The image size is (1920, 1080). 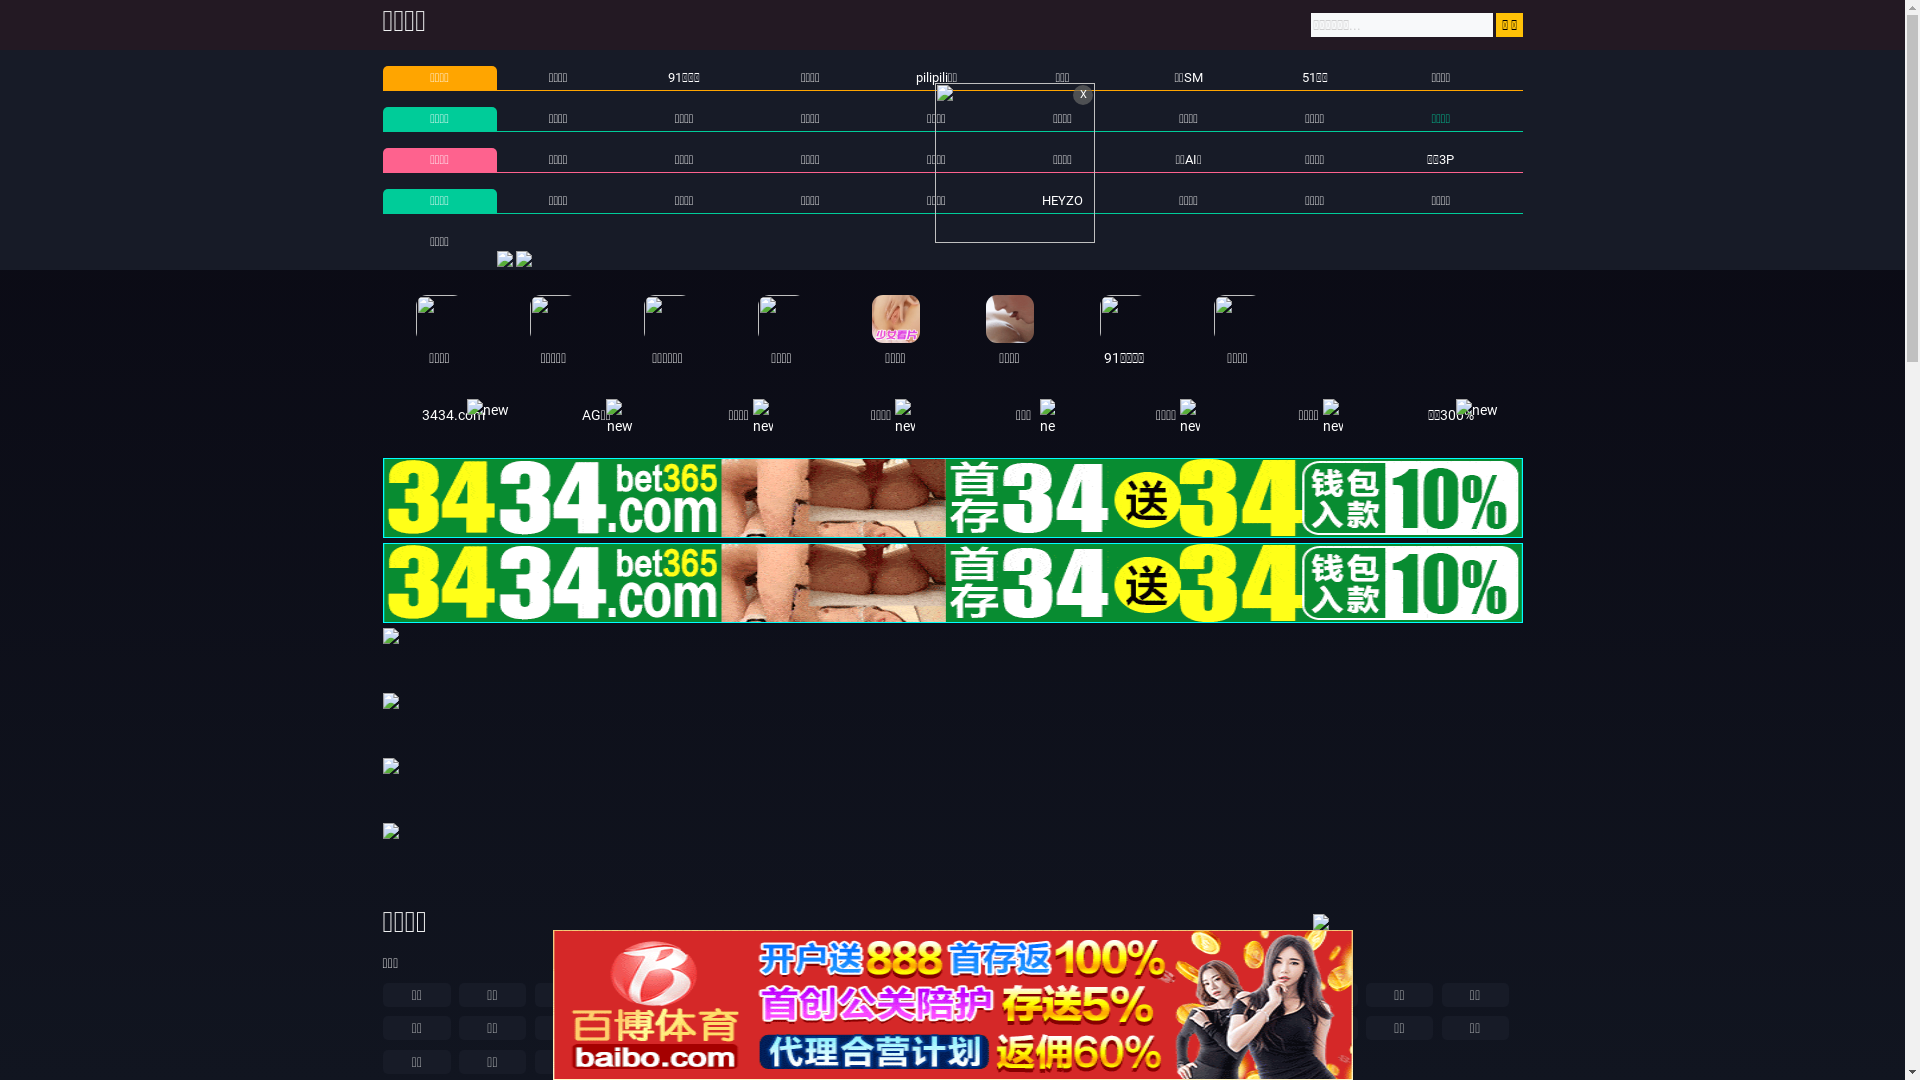 I want to click on HEYZO, so click(x=1062, y=200).